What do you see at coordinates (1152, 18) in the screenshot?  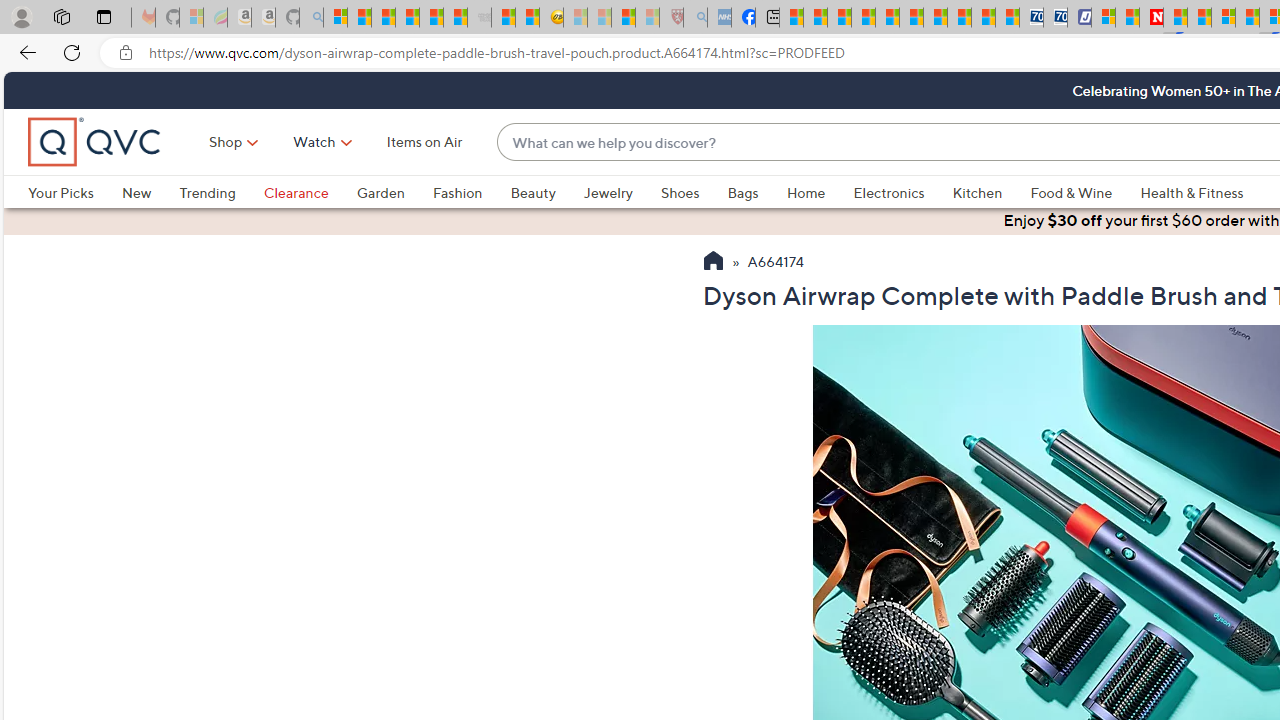 I see `Latest Politics News & Archive | Newsweek.com` at bounding box center [1152, 18].